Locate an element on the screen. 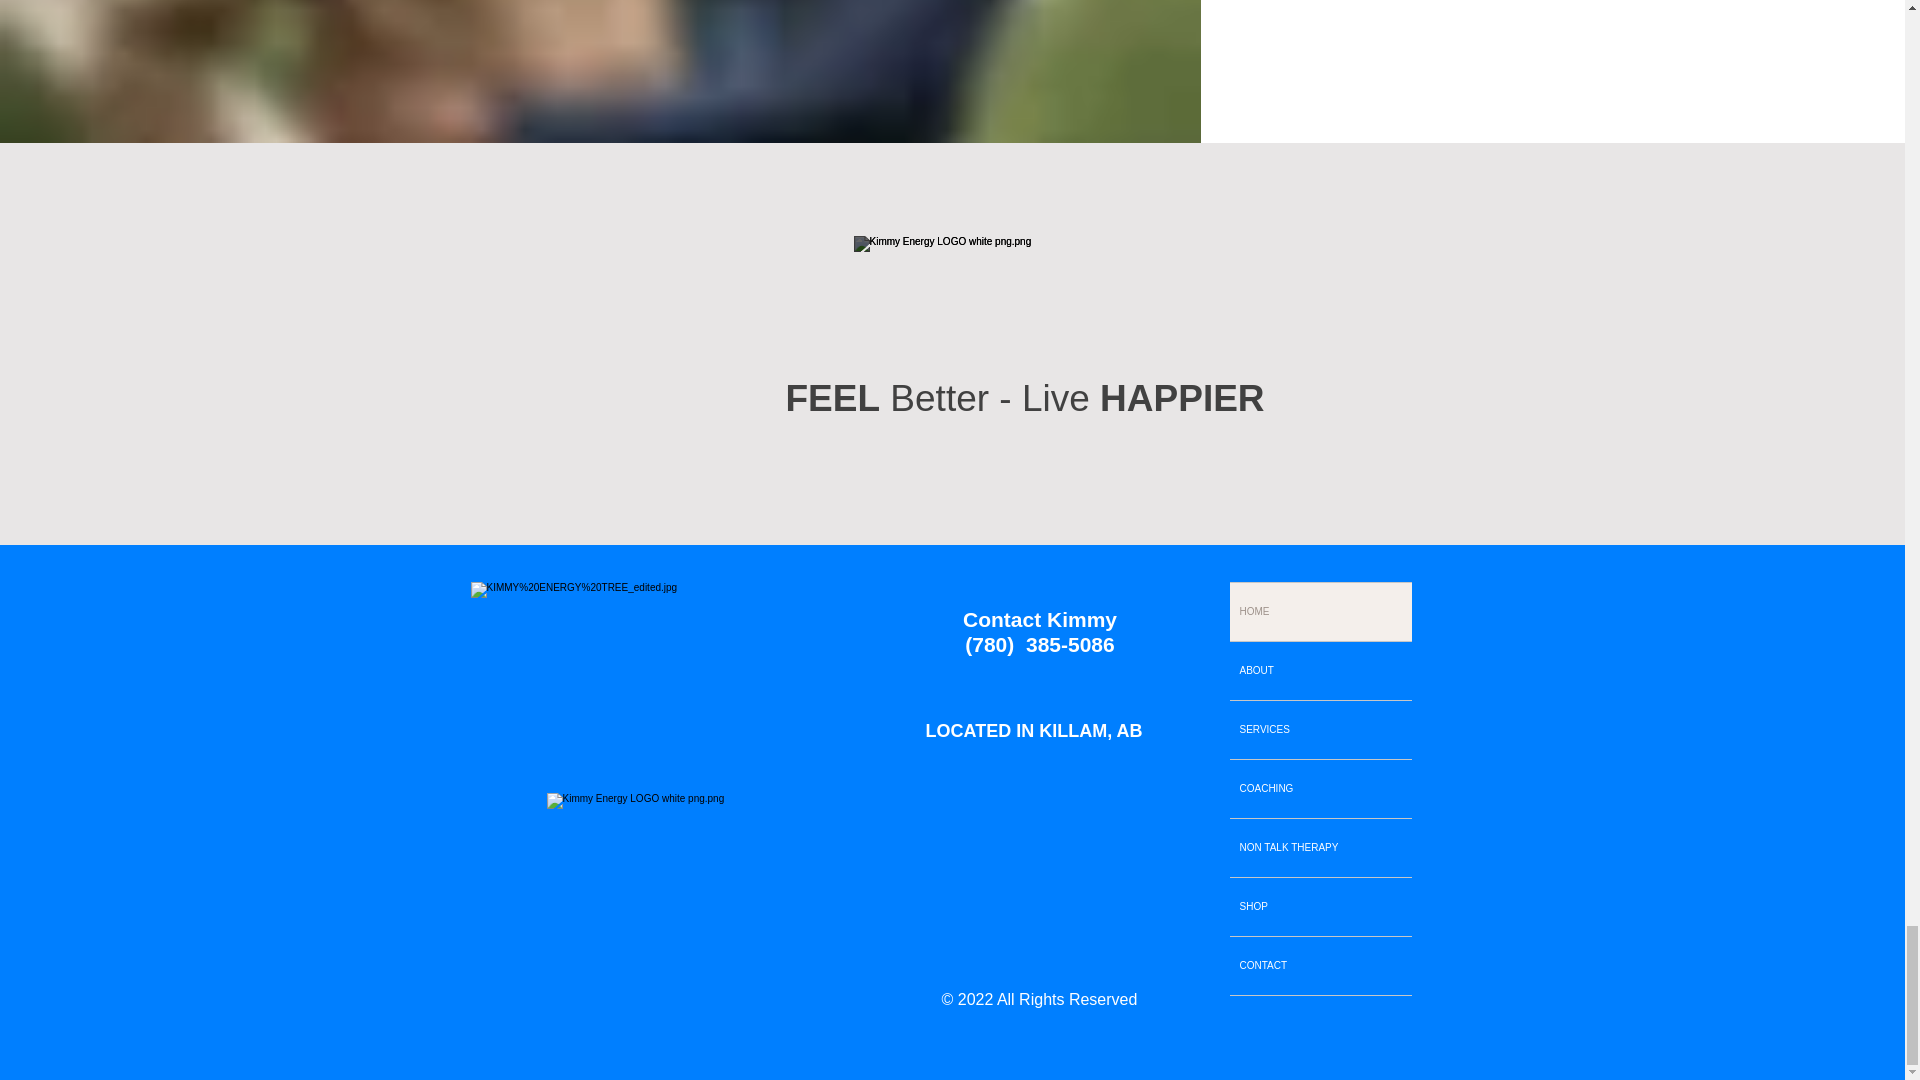 This screenshot has width=1920, height=1080. HOME is located at coordinates (1320, 612).